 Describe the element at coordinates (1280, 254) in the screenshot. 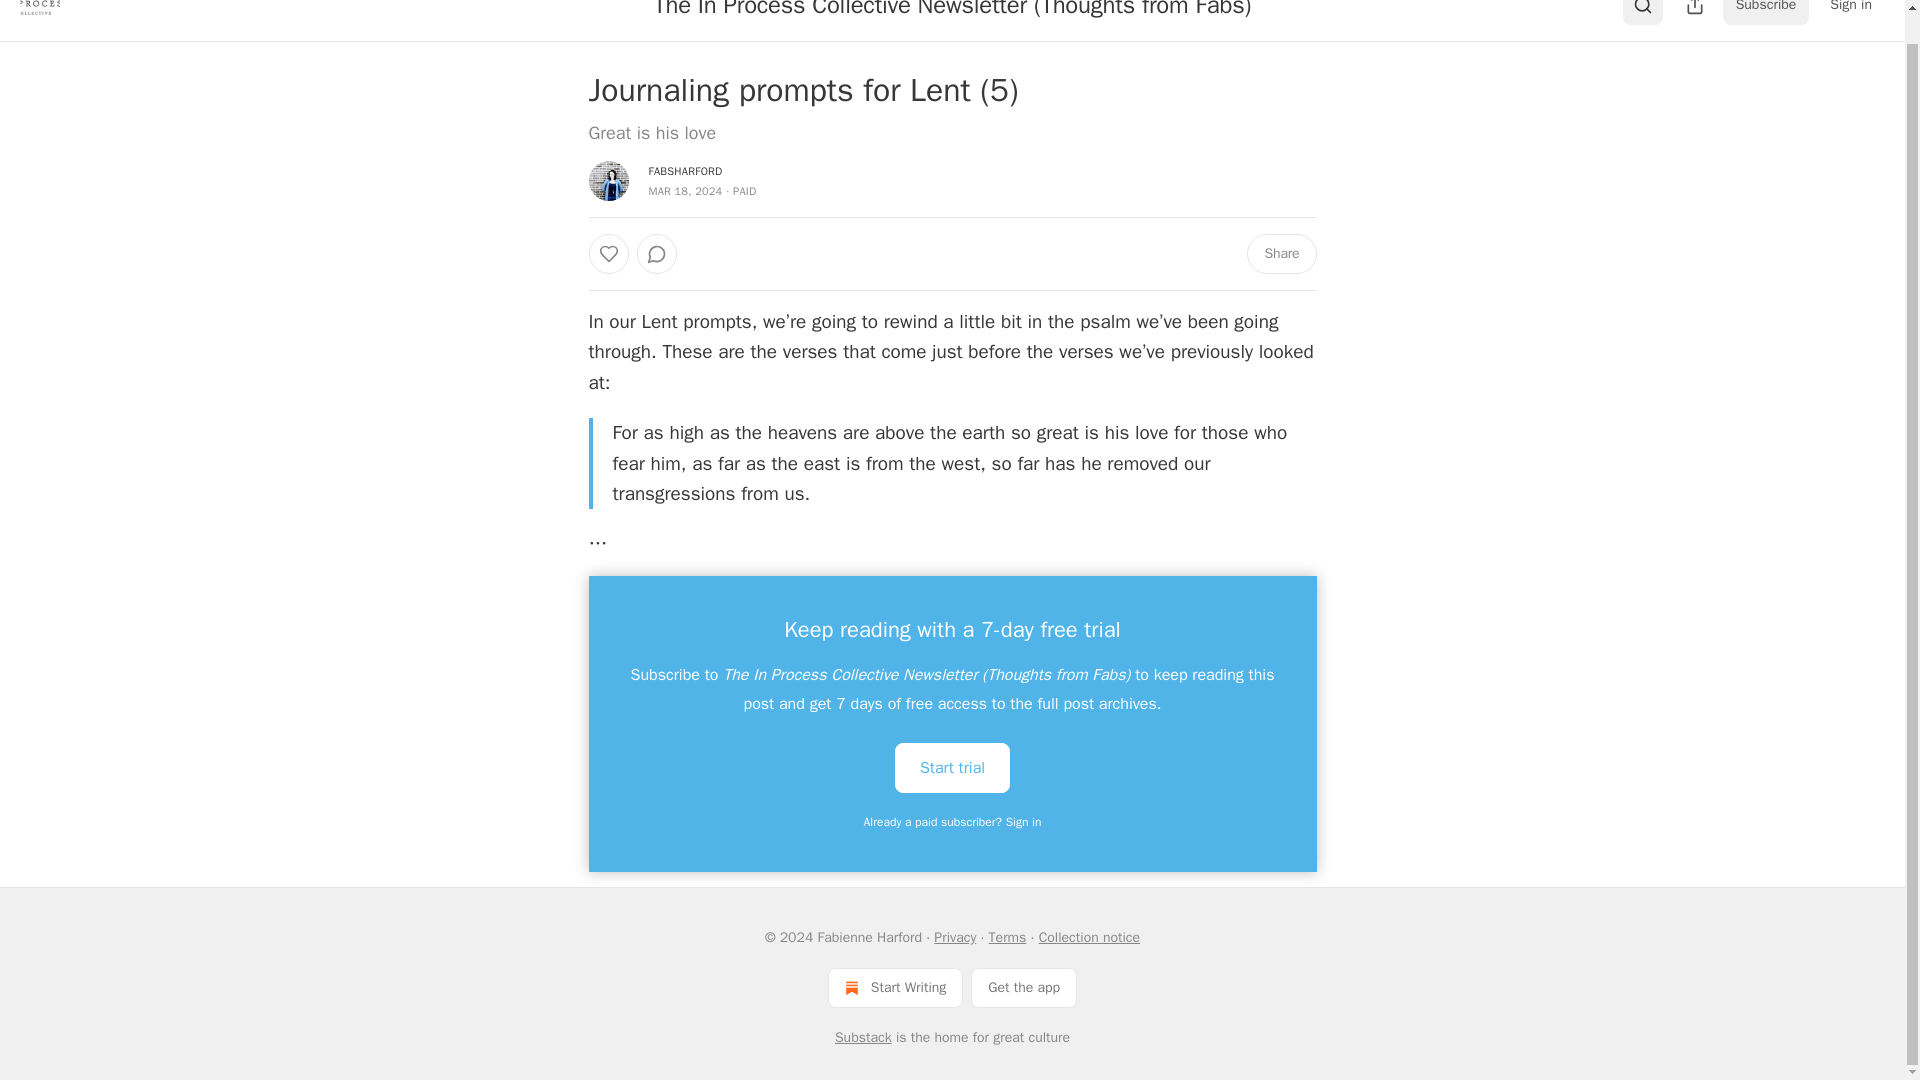

I see `Share` at that location.